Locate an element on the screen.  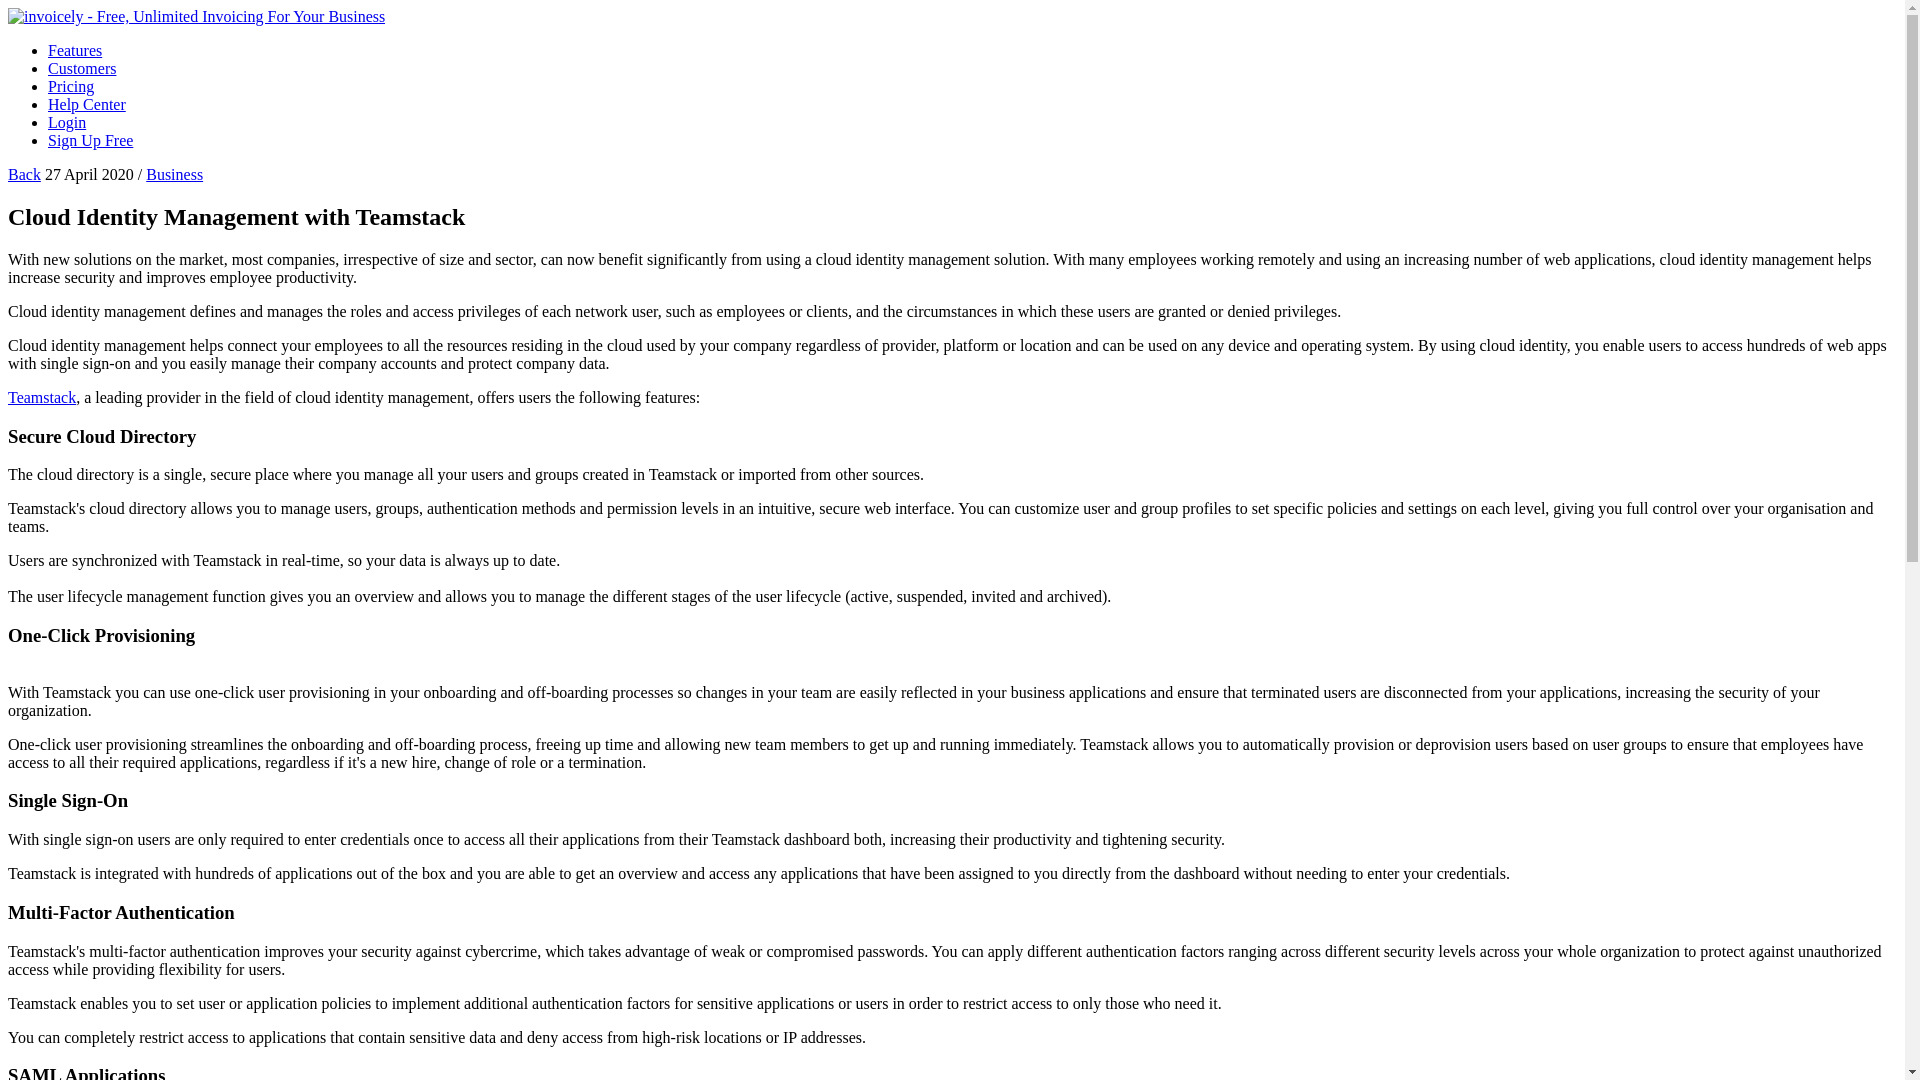
Back to Blog Overview is located at coordinates (24, 174).